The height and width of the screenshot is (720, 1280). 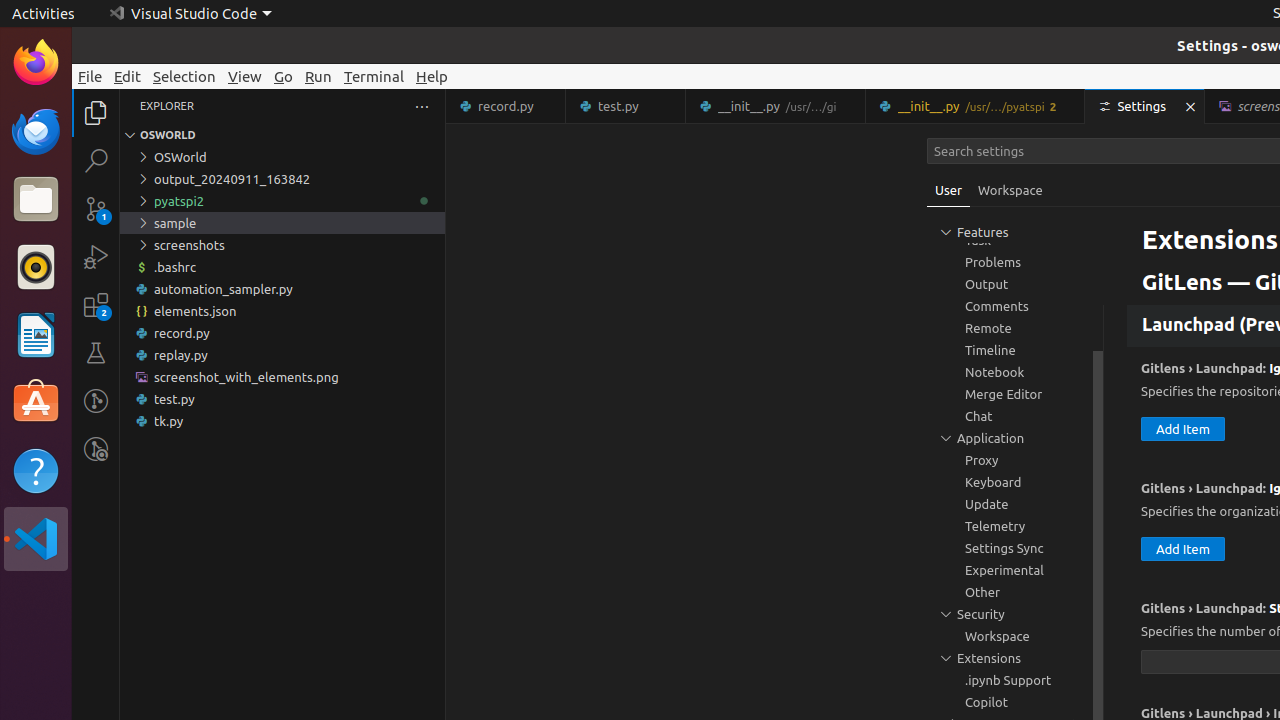 What do you see at coordinates (282, 157) in the screenshot?
I see `OSWorld` at bounding box center [282, 157].